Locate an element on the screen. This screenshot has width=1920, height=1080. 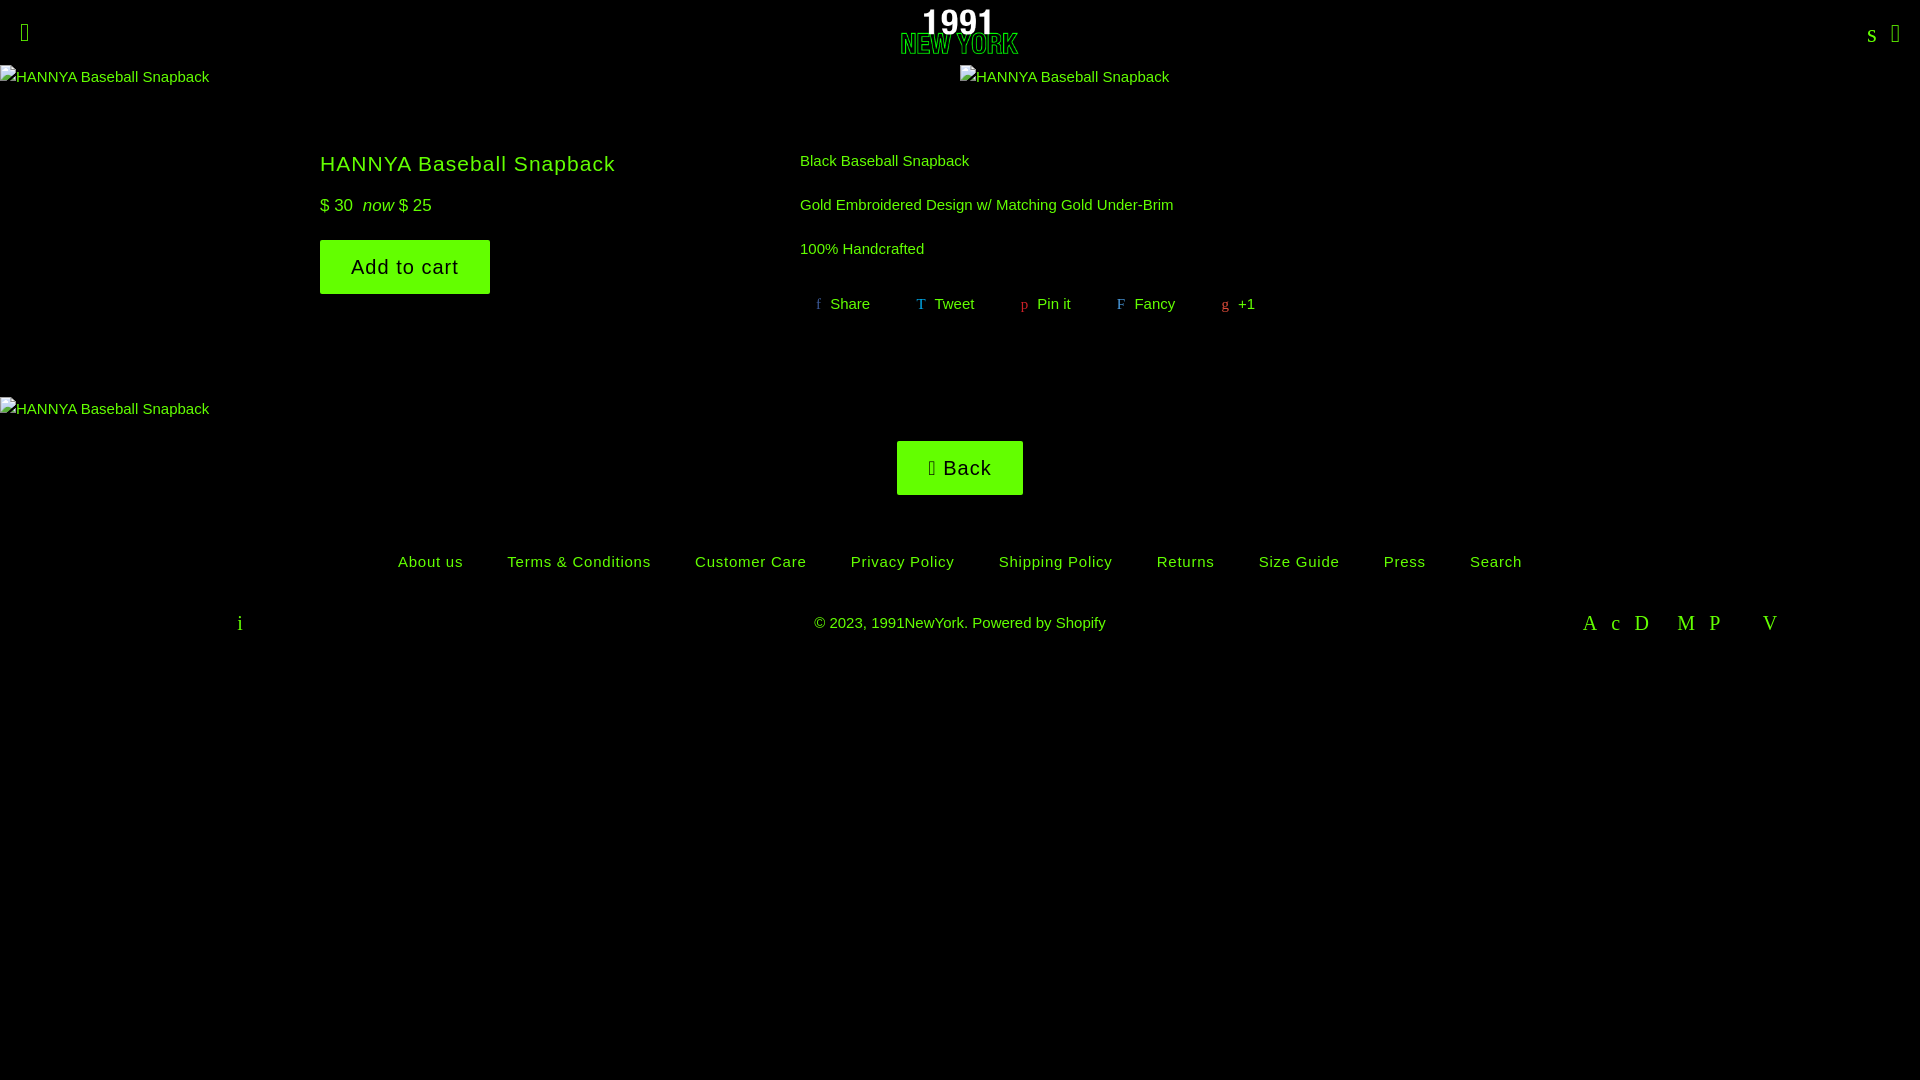
Search is located at coordinates (1867, 32).